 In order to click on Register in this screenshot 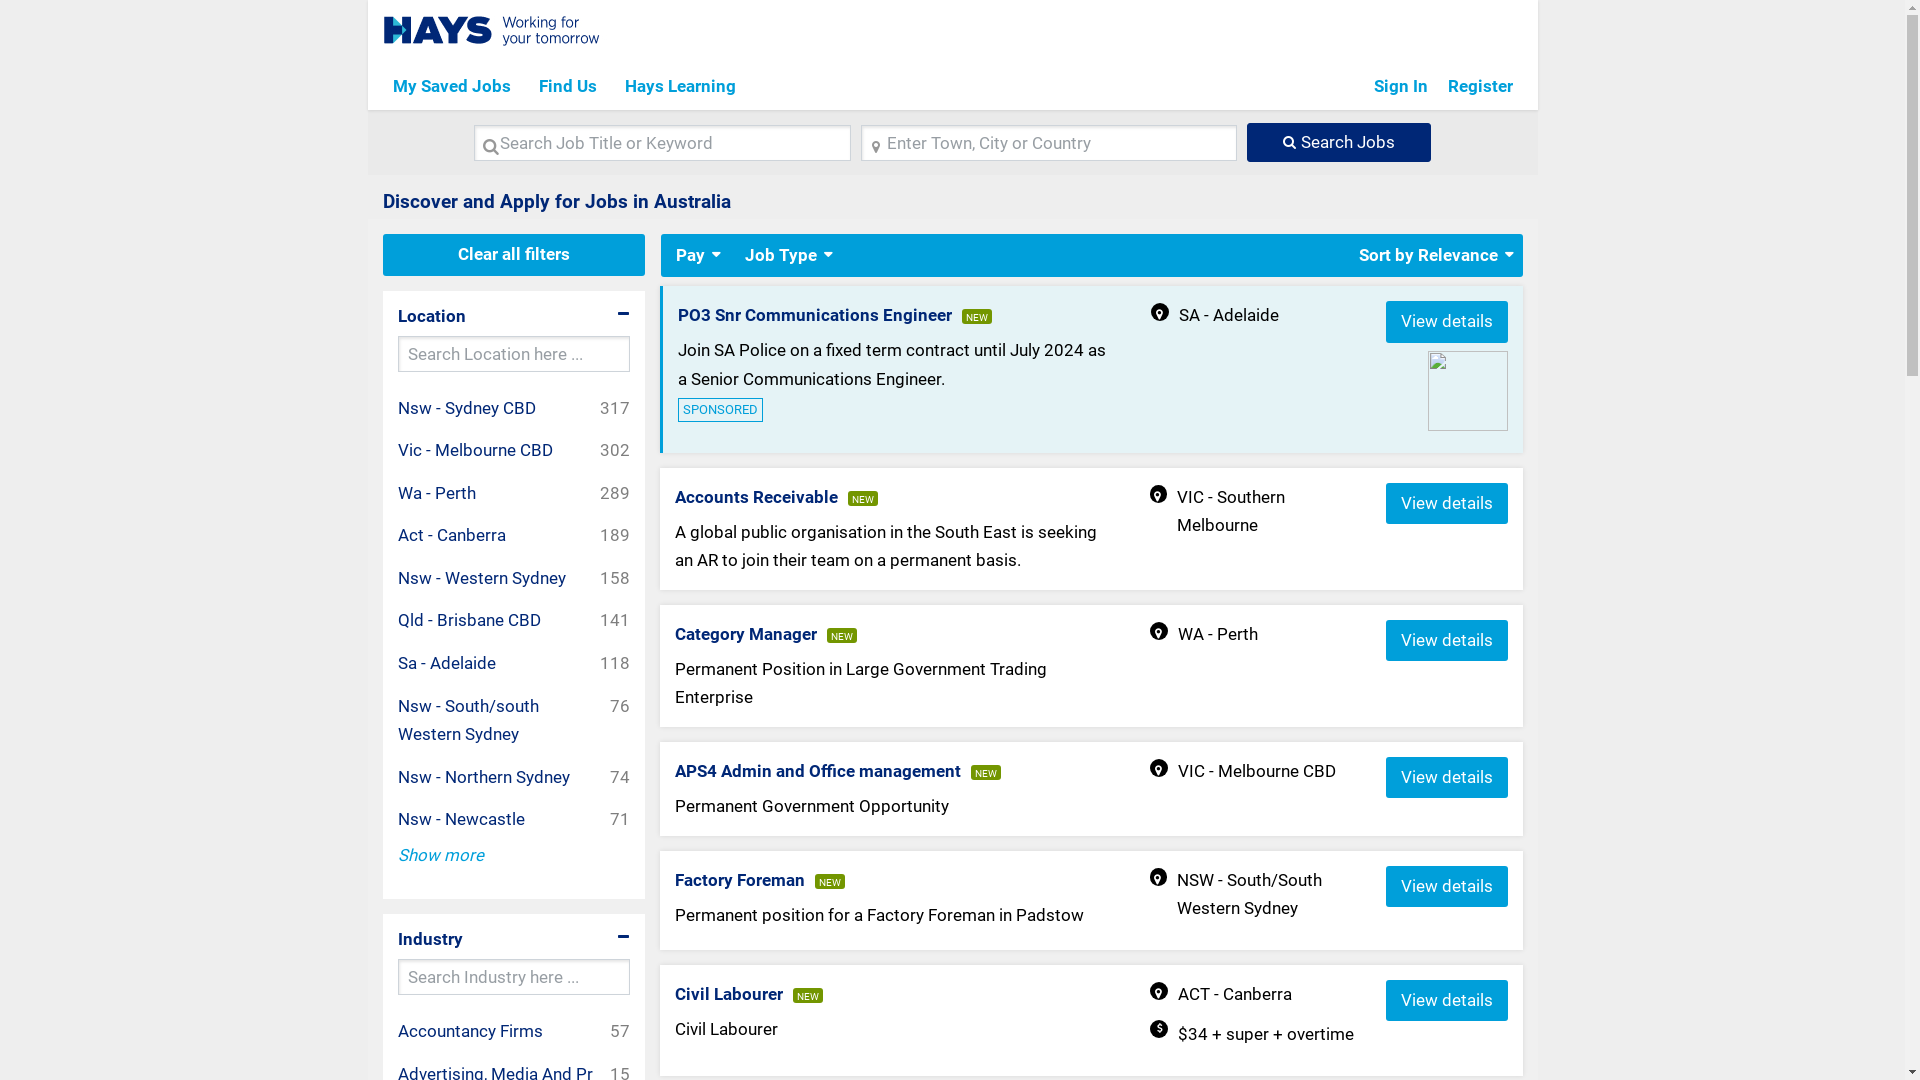, I will do `click(1480, 86)`.